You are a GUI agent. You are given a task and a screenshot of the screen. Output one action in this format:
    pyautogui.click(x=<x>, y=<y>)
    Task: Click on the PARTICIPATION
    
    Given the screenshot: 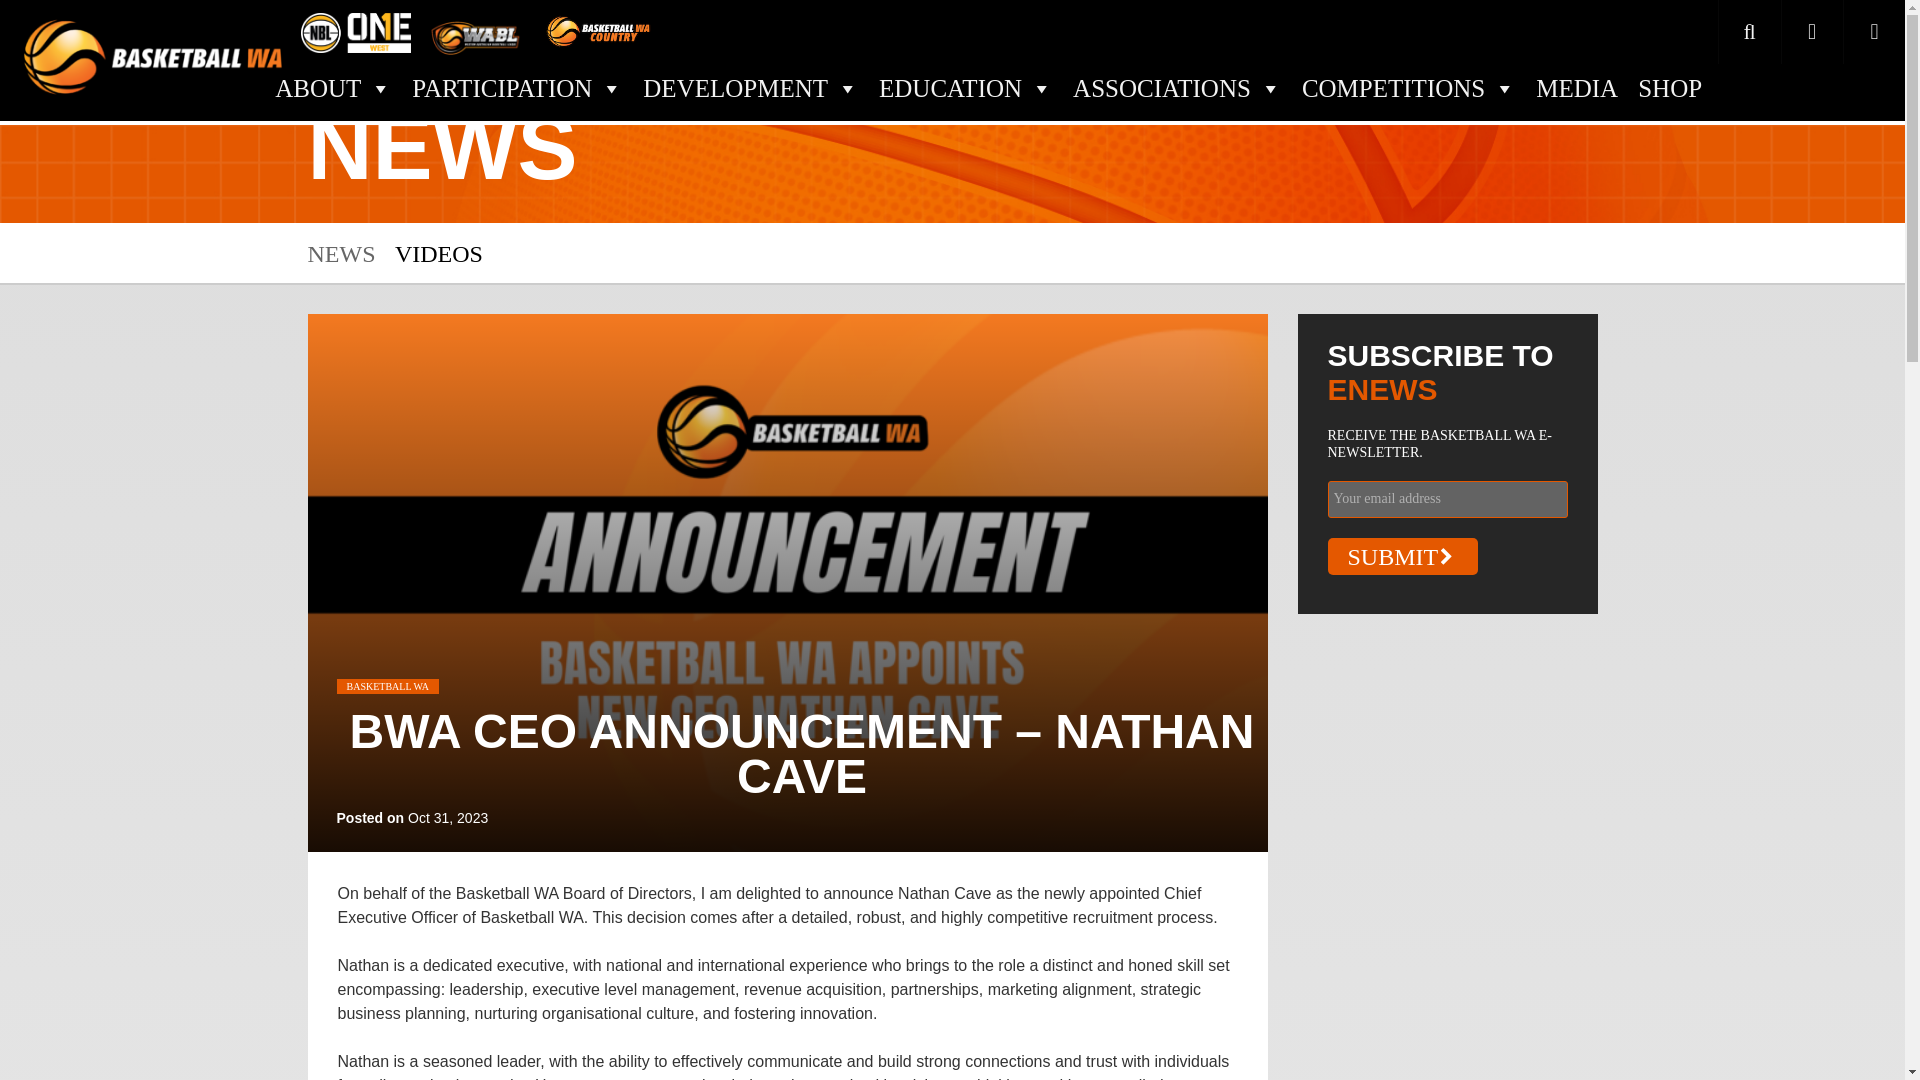 What is the action you would take?
    pyautogui.click(x=517, y=88)
    